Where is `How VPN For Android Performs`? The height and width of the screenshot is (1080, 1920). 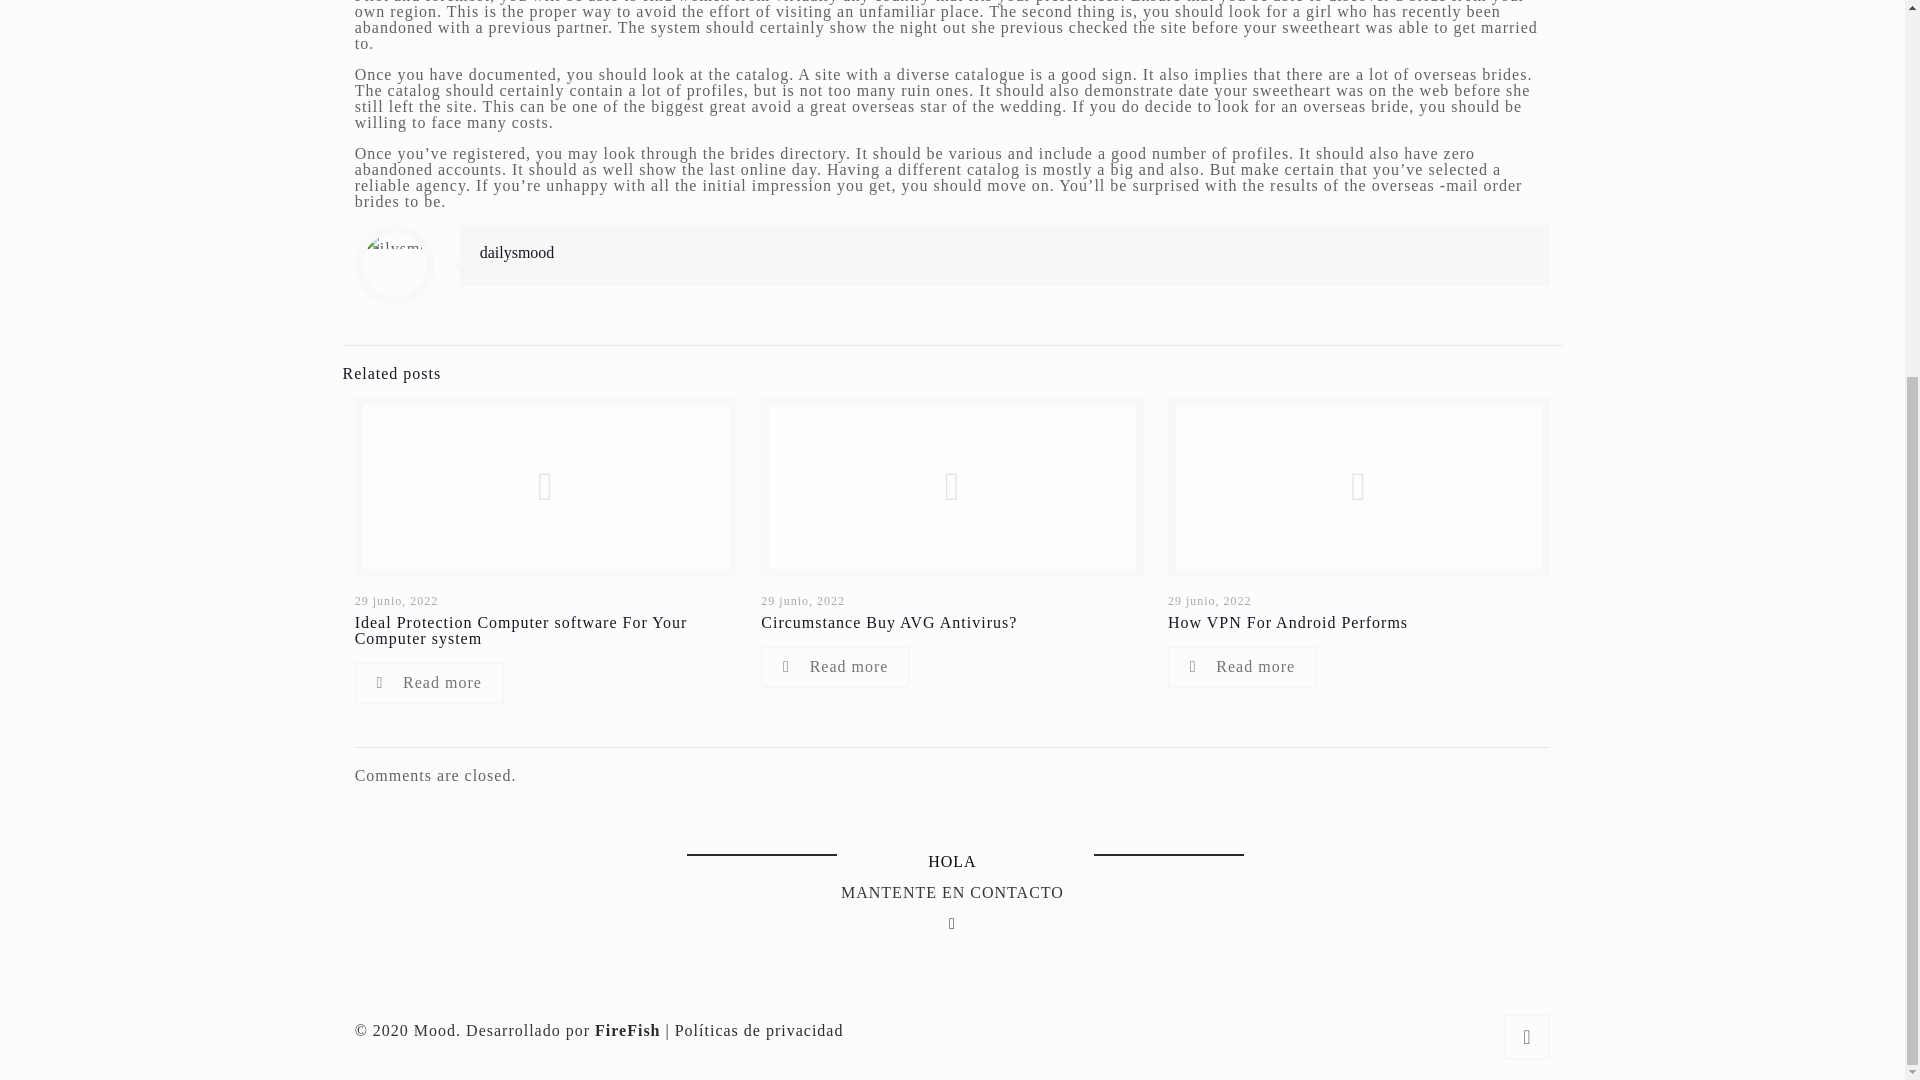 How VPN For Android Performs is located at coordinates (1287, 622).